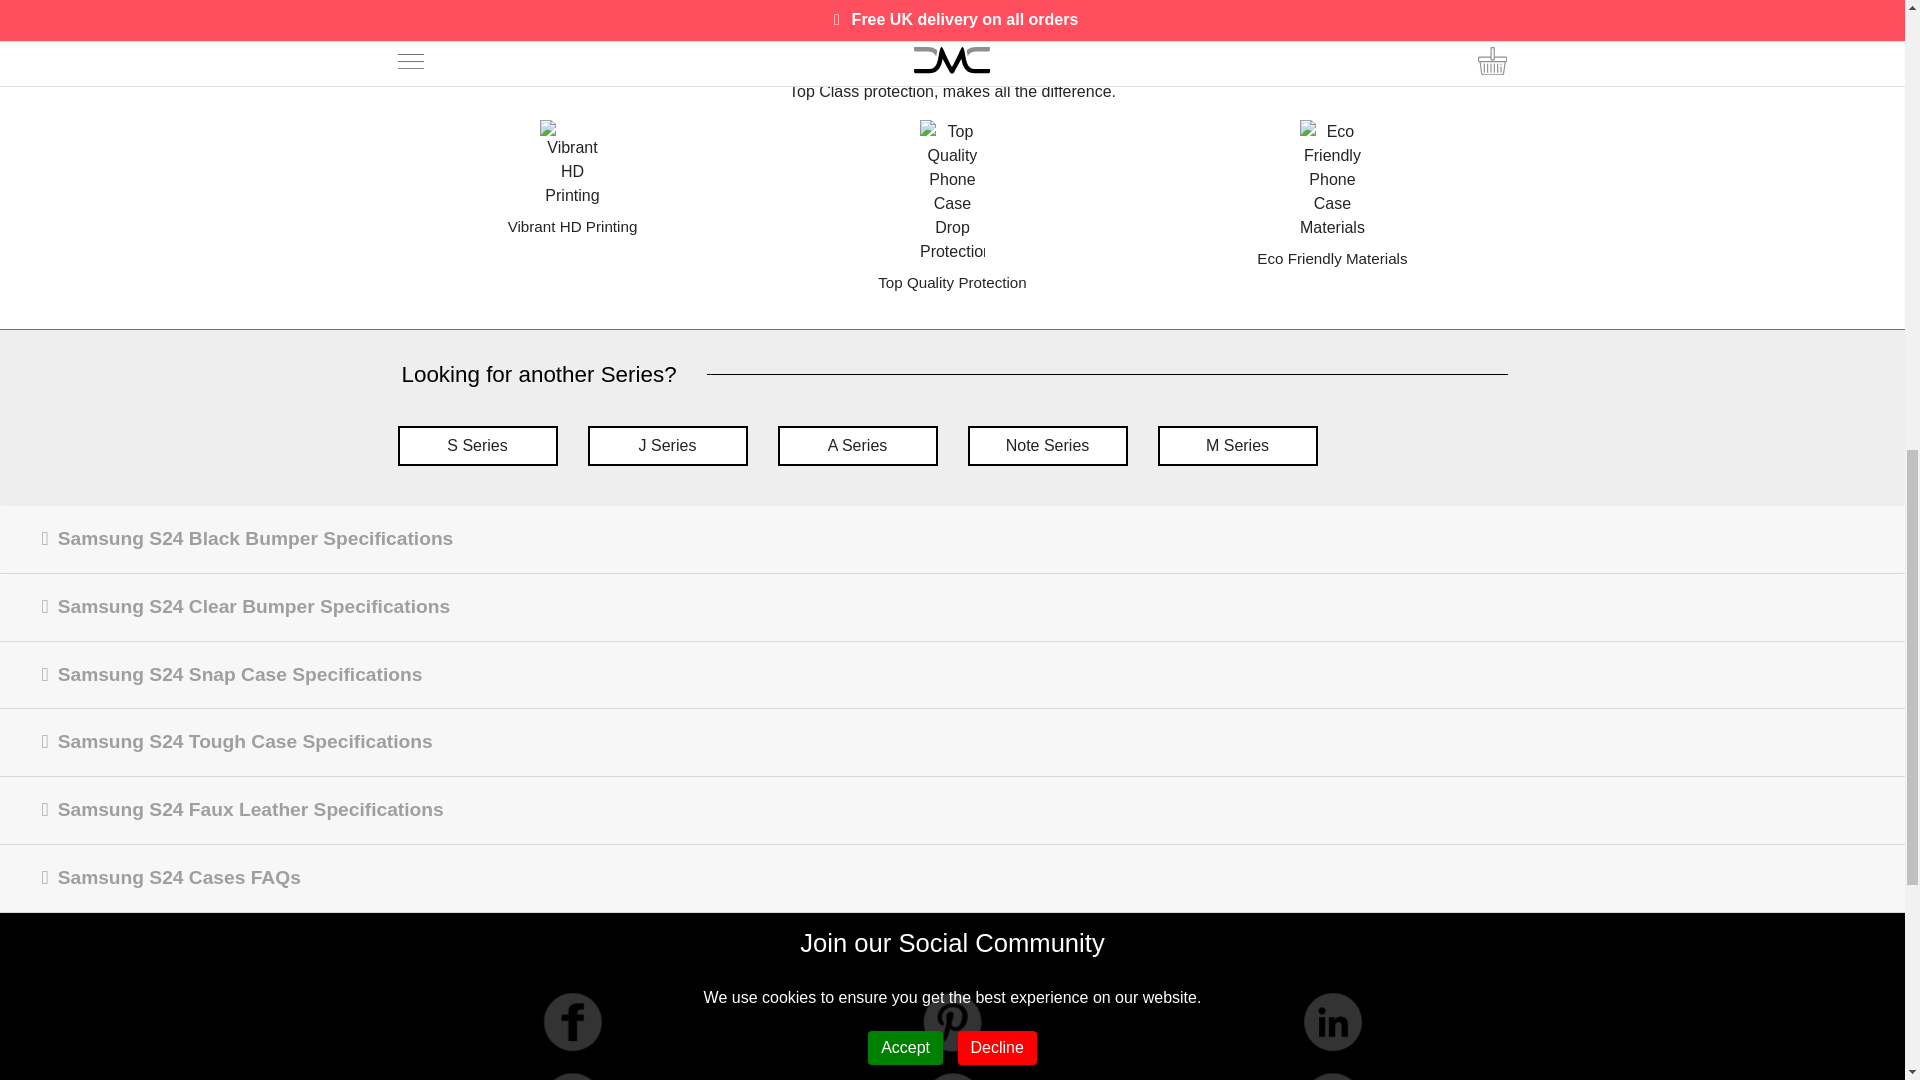  Describe the element at coordinates (72, 20) in the screenshot. I see `Share on Twitter` at that location.